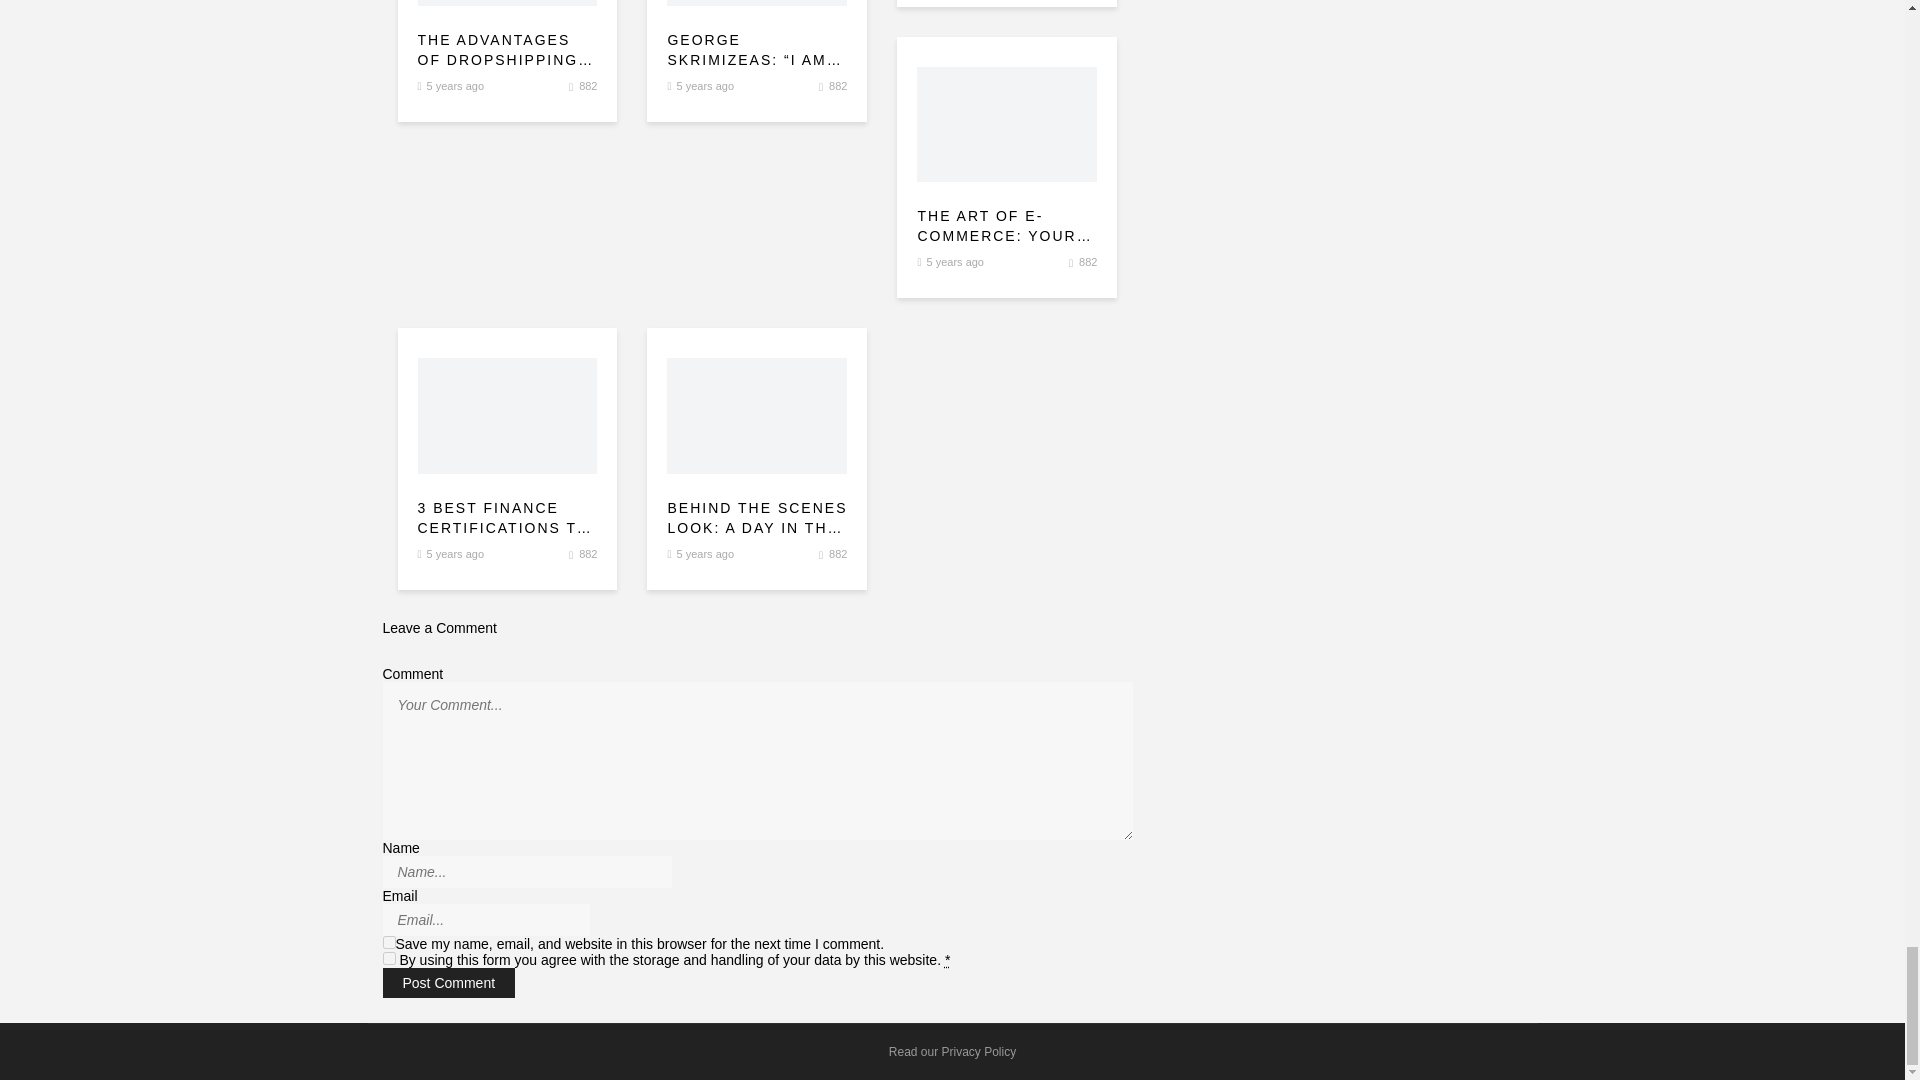 This screenshot has width=1920, height=1080. Describe the element at coordinates (448, 982) in the screenshot. I see `Post Comment` at that location.